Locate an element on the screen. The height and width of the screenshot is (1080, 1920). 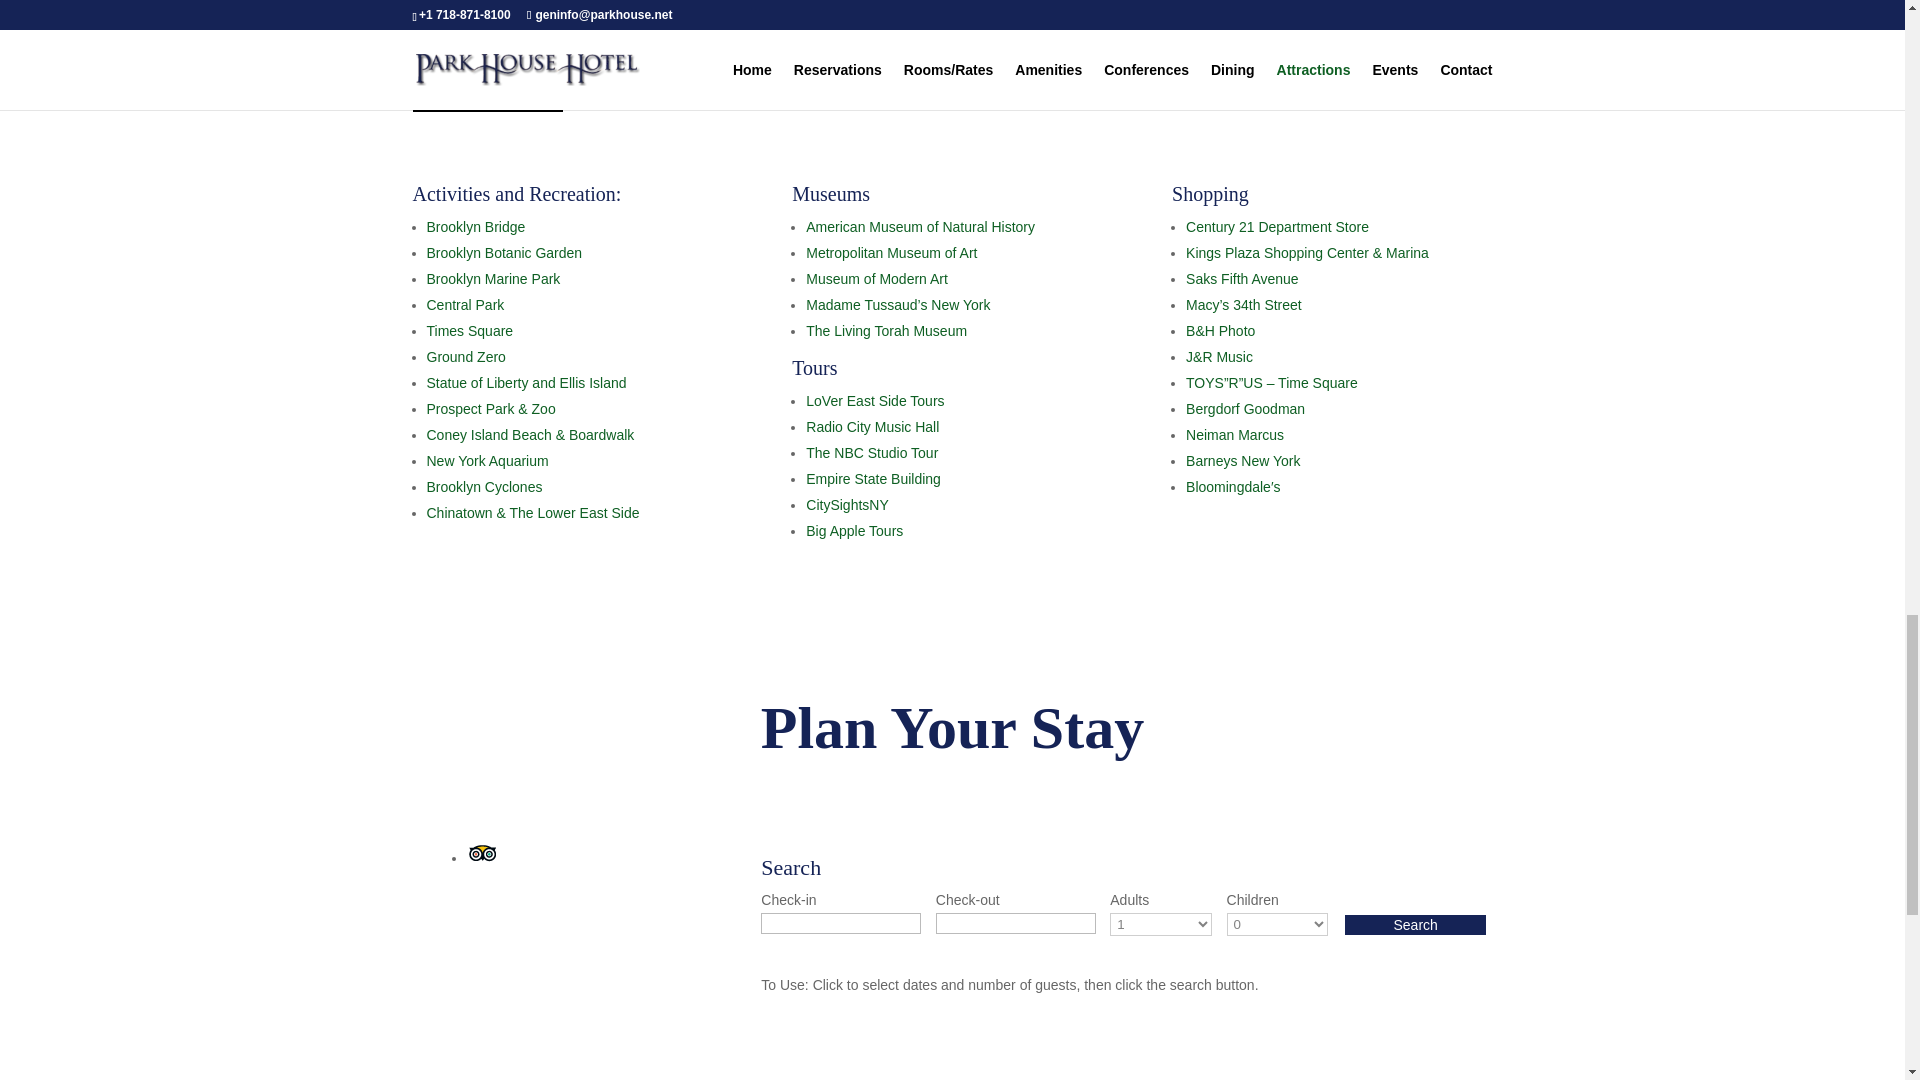
Brooklyn Marine Park is located at coordinates (493, 279).